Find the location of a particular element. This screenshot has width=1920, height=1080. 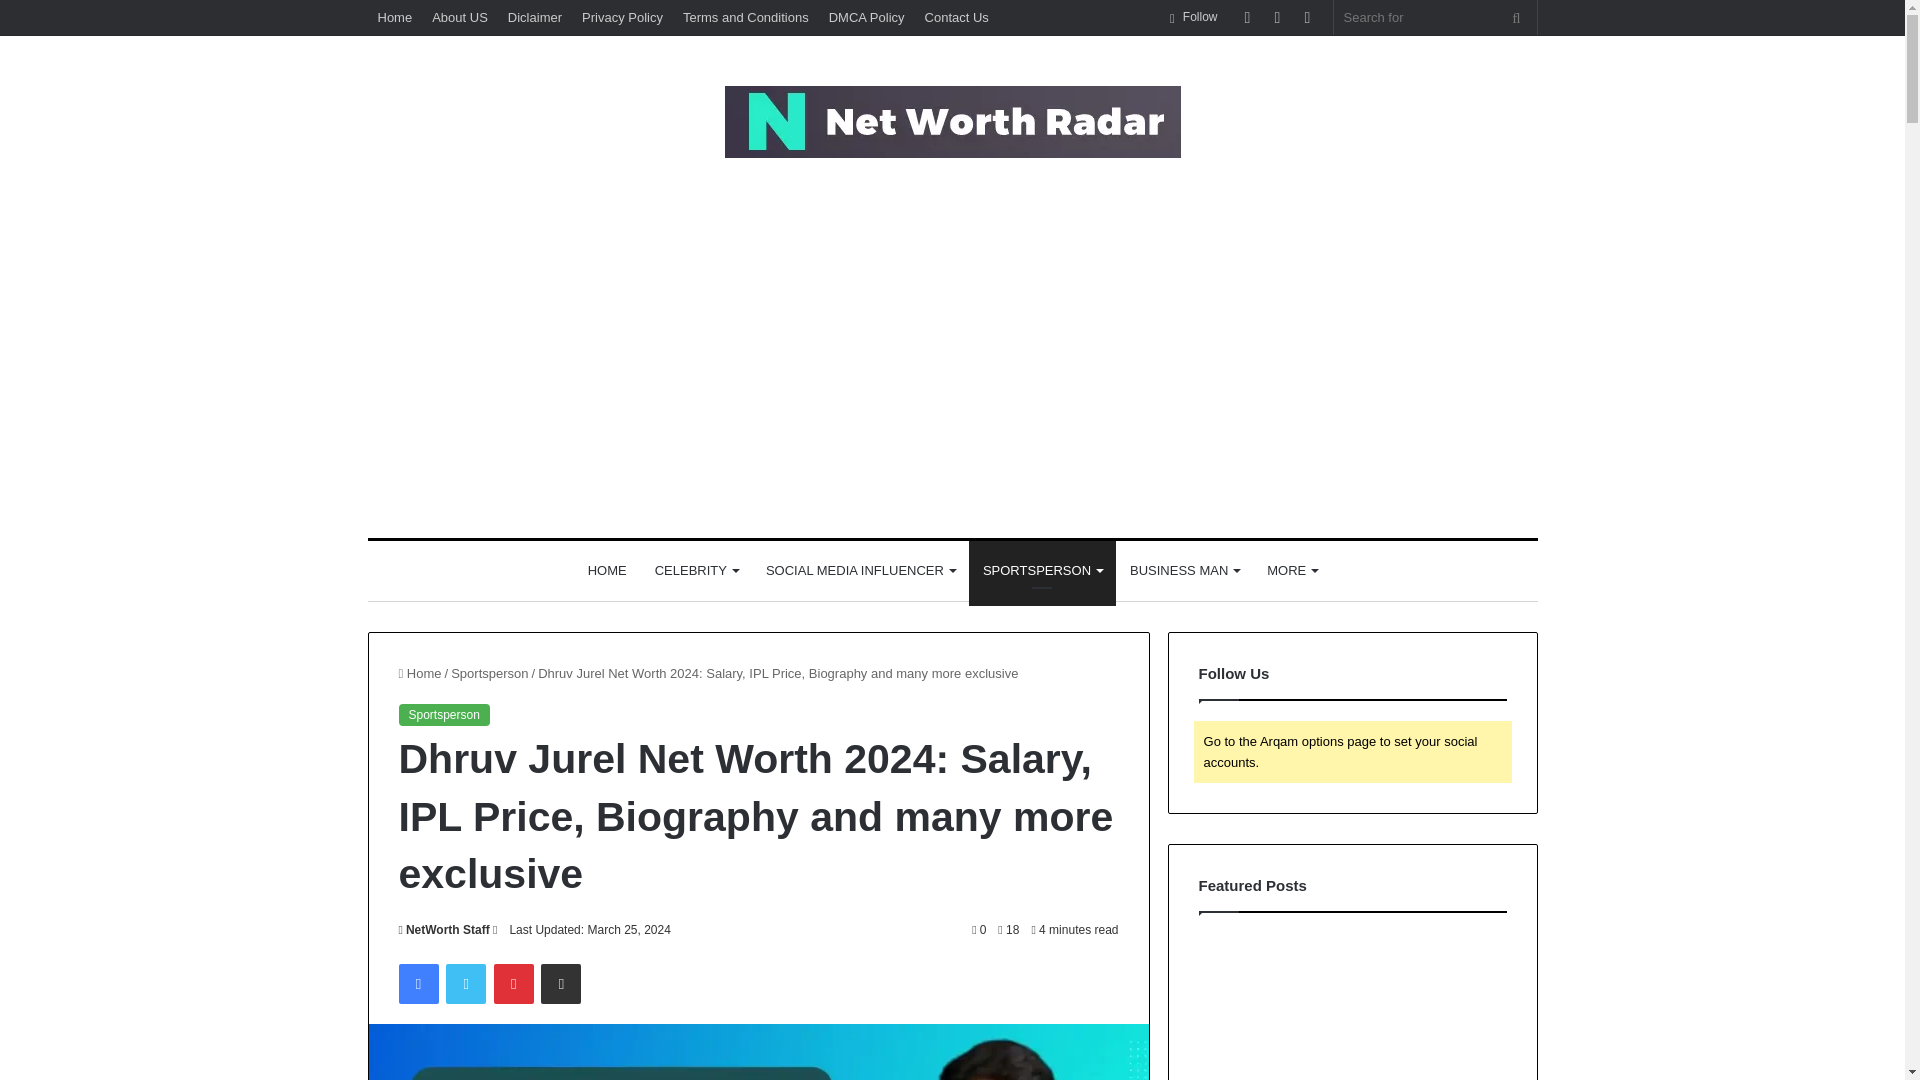

Diclaimer is located at coordinates (534, 17).